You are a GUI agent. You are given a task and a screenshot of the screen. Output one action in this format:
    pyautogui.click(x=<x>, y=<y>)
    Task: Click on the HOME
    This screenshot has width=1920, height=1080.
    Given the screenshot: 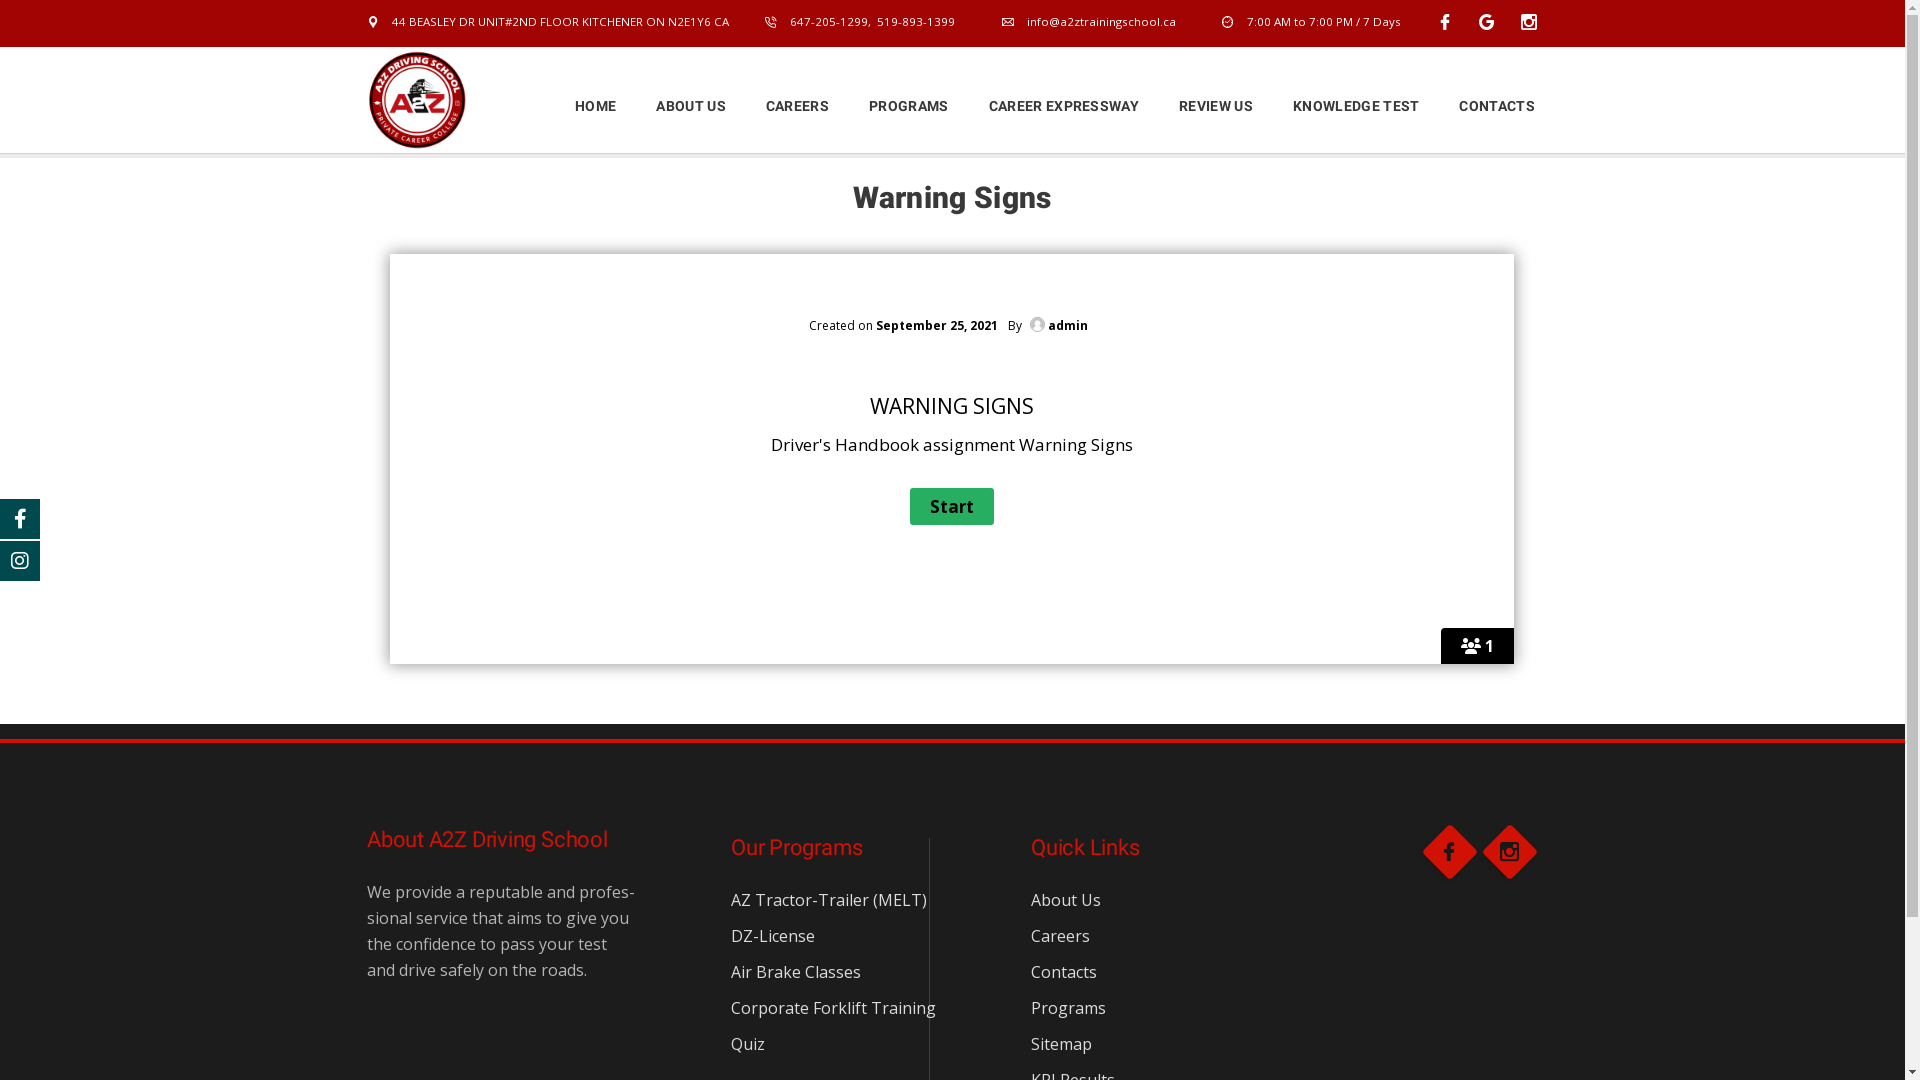 What is the action you would take?
    pyautogui.click(x=606, y=106)
    